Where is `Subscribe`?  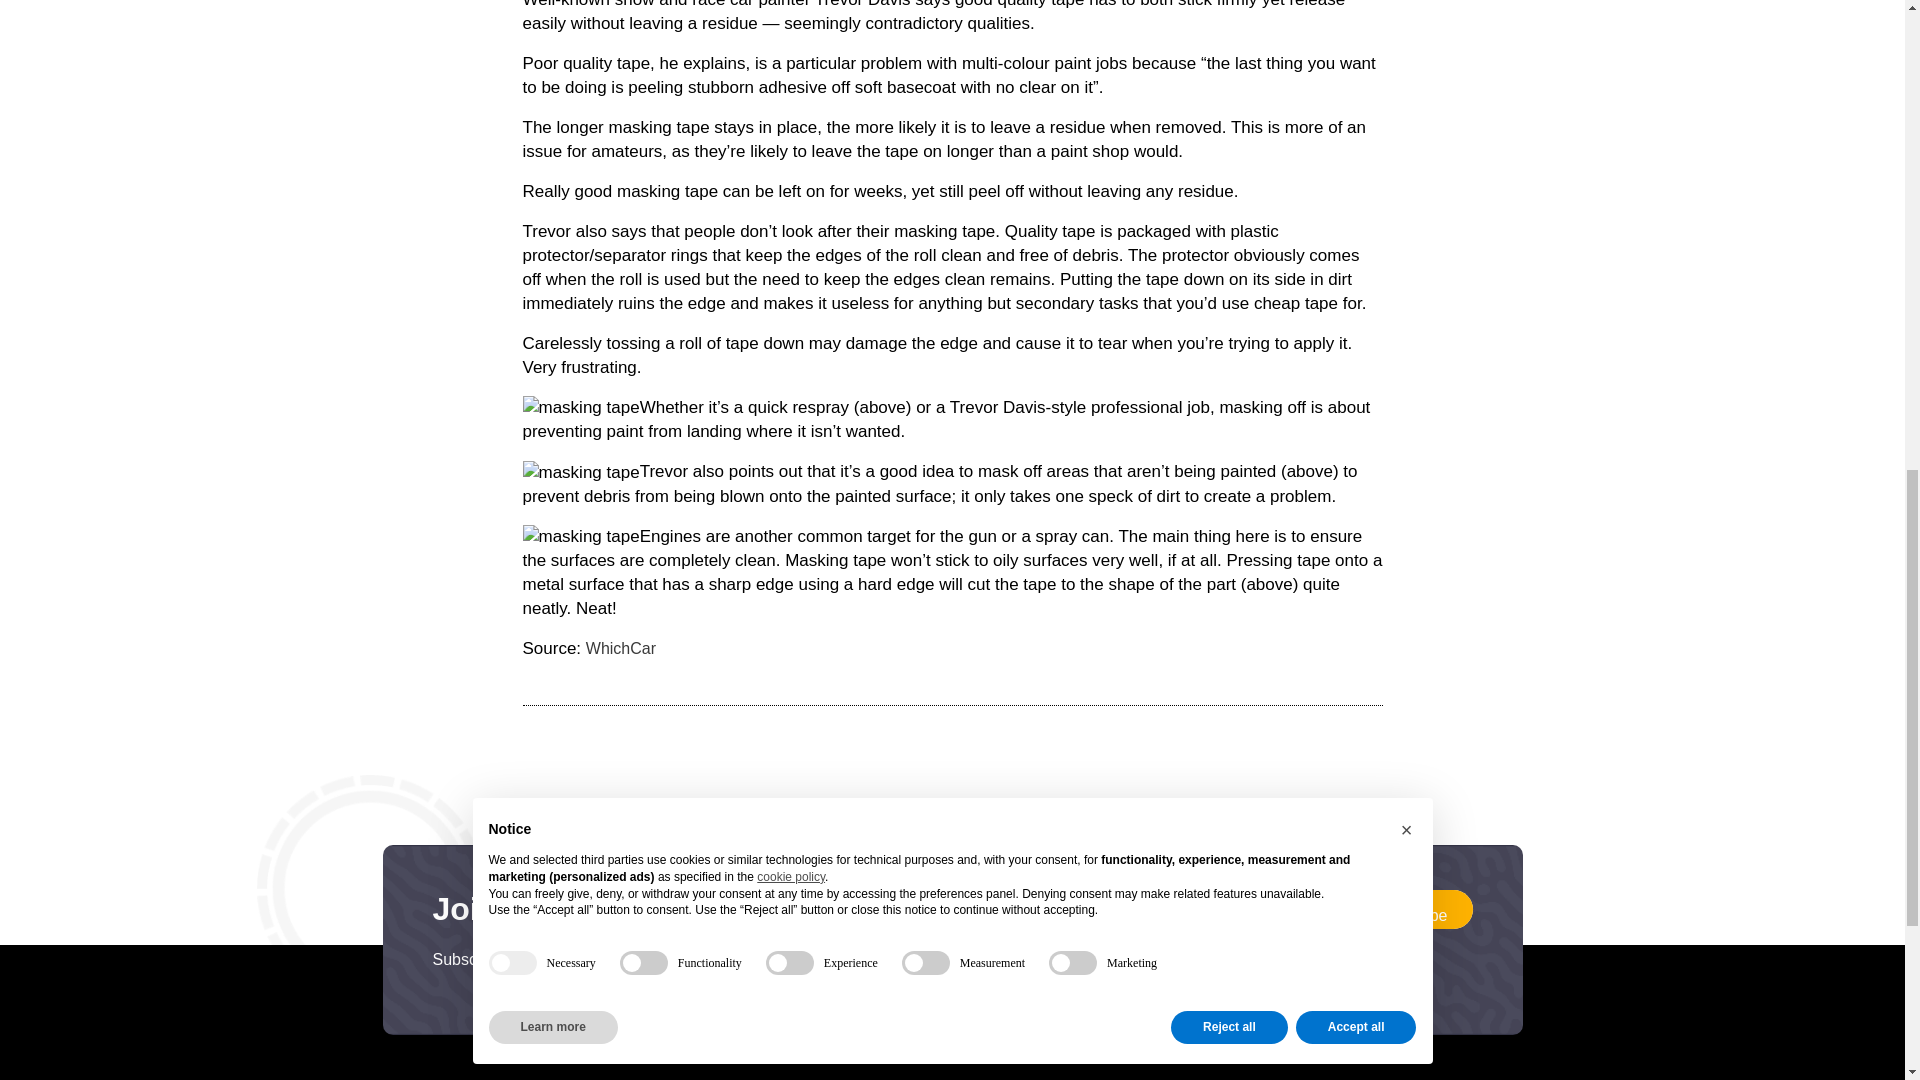 Subscribe is located at coordinates (1412, 908).